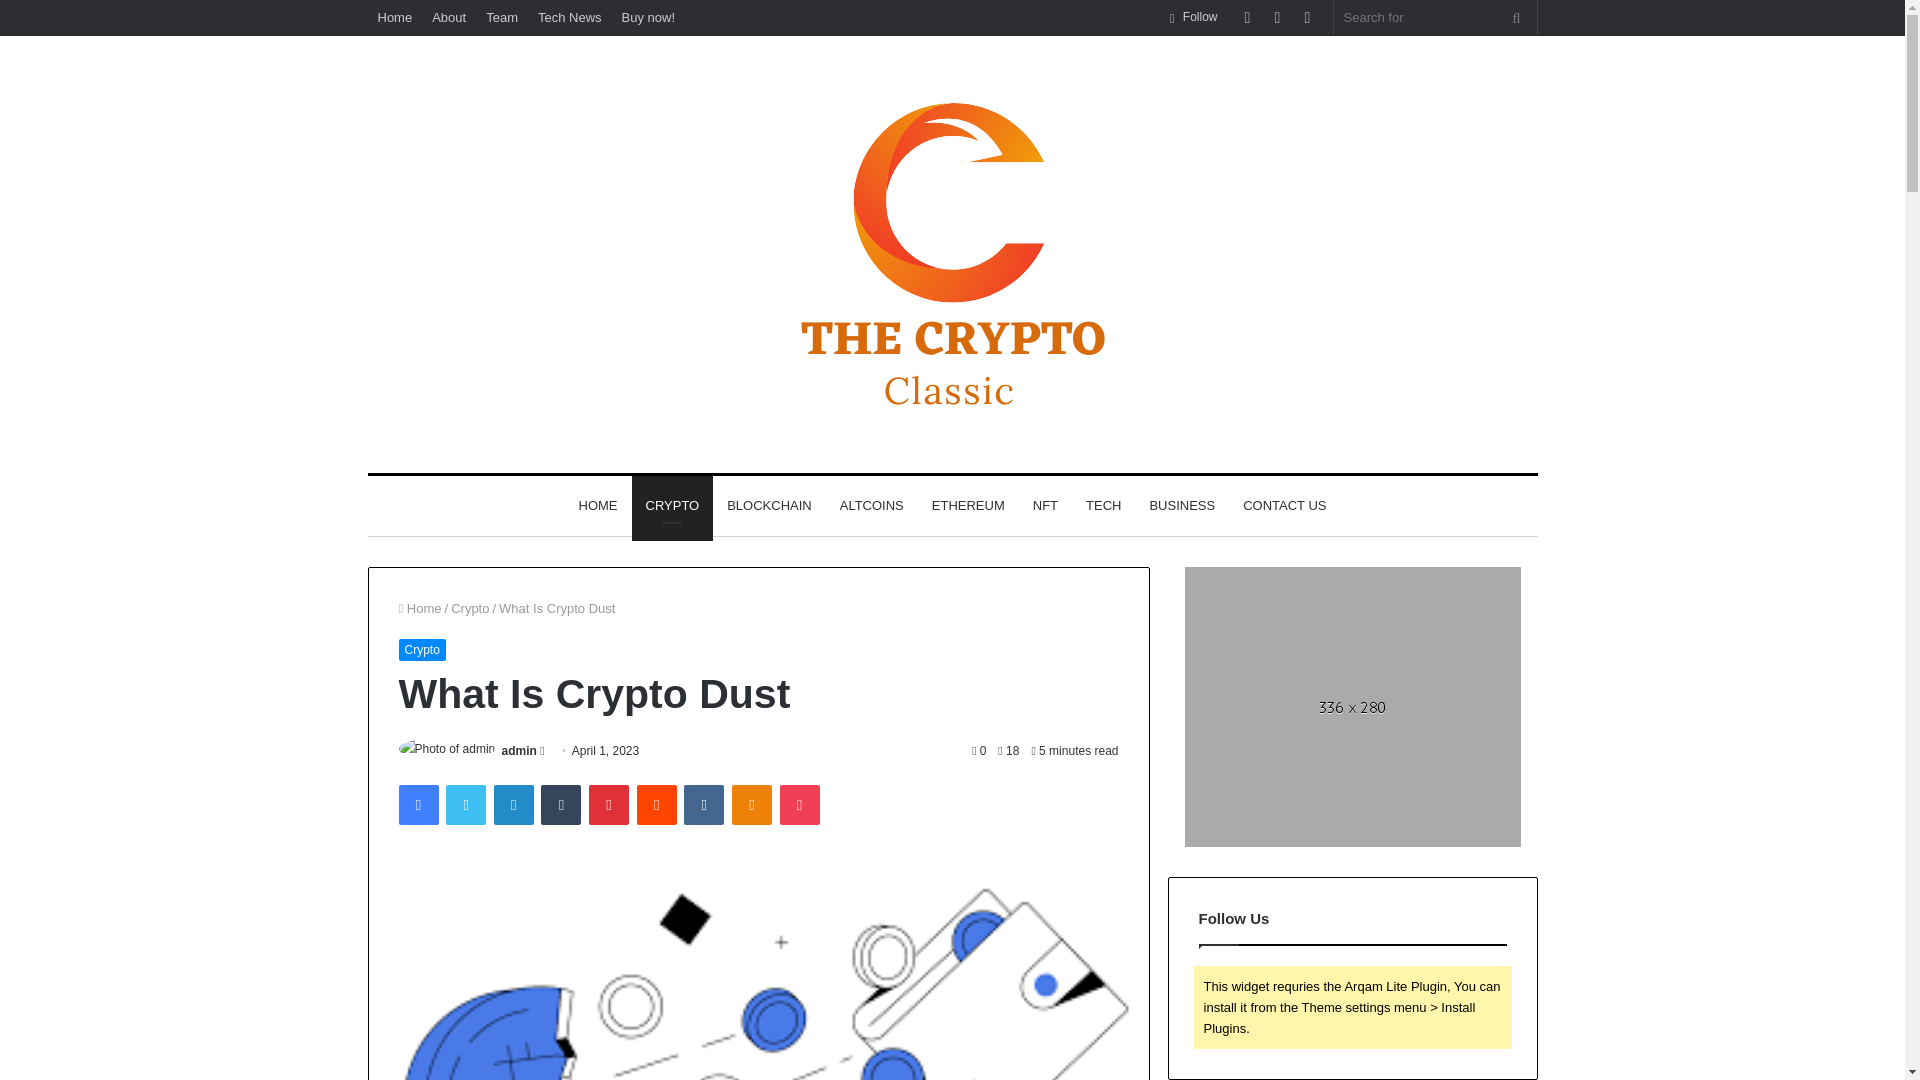 The height and width of the screenshot is (1080, 1920). What do you see at coordinates (421, 650) in the screenshot?
I see `Crypto` at bounding box center [421, 650].